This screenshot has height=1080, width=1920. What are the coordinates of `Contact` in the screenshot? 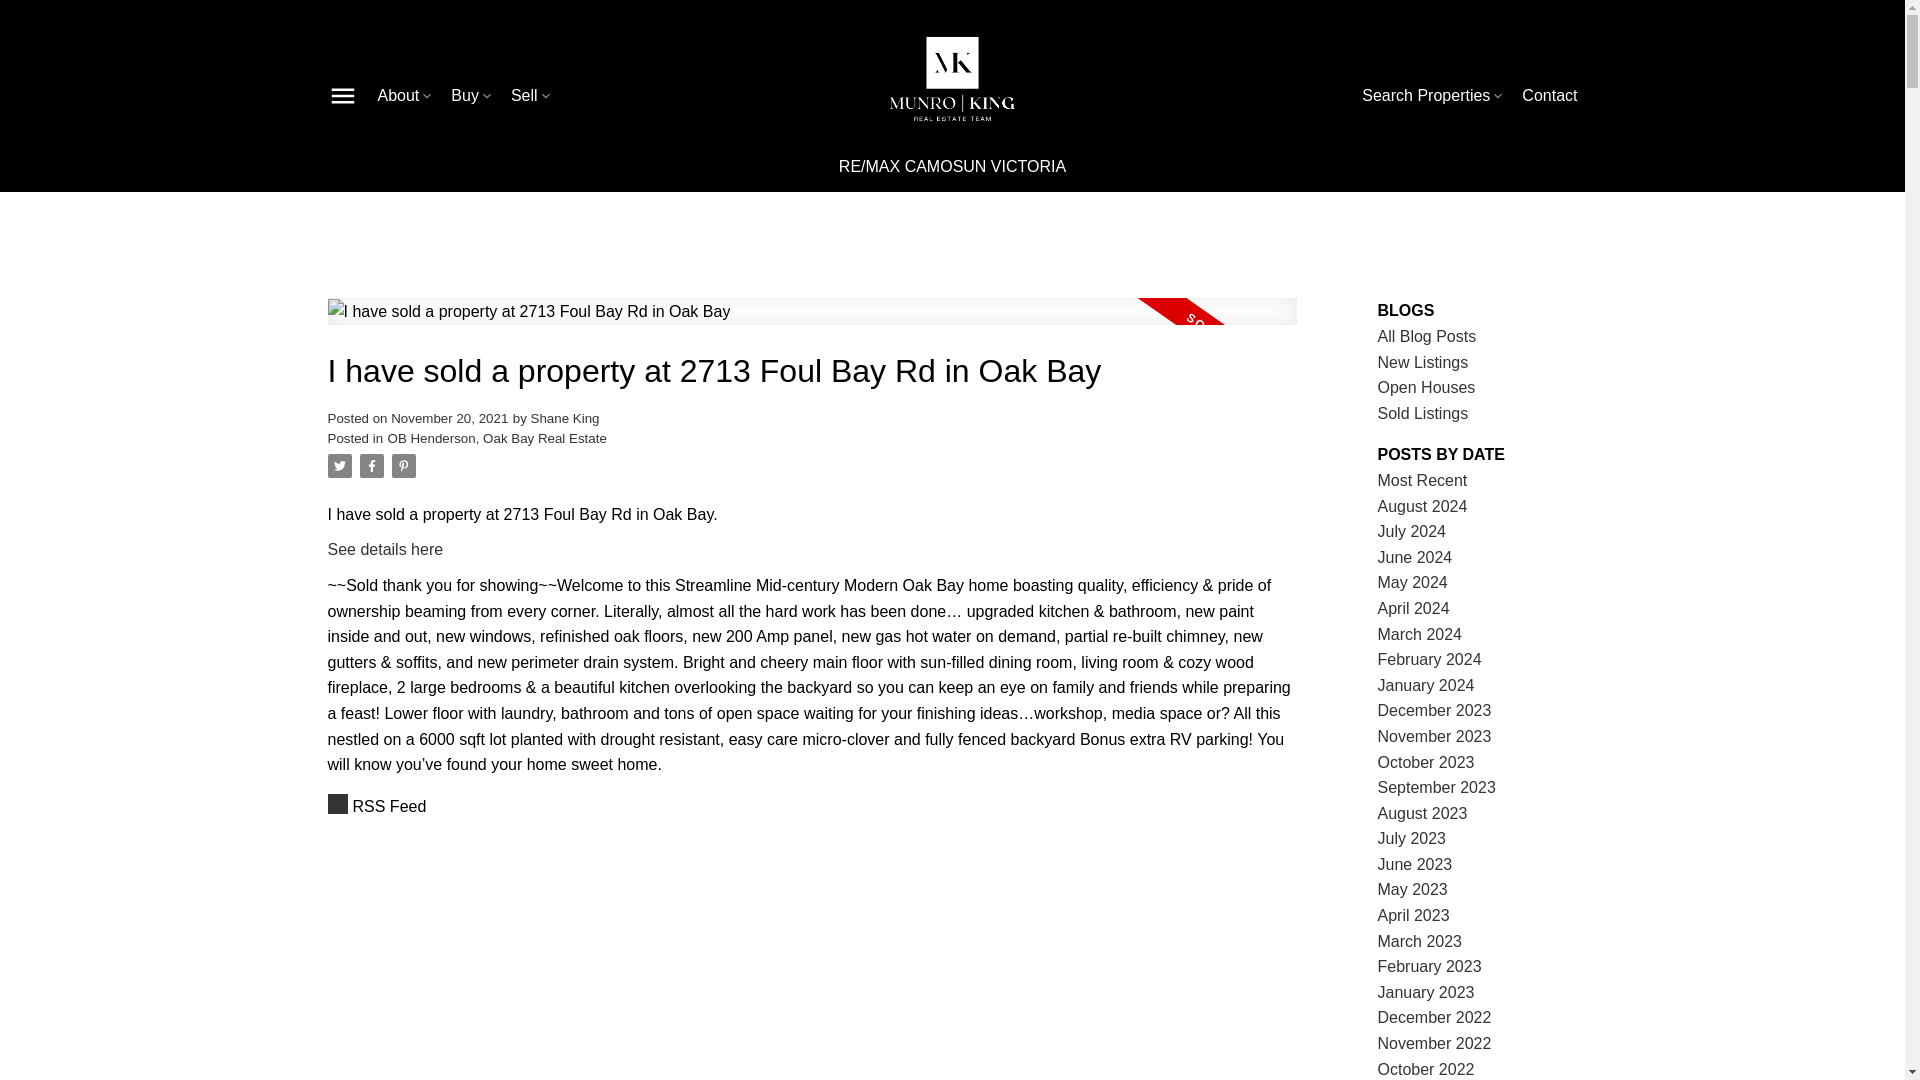 It's located at (1549, 96).